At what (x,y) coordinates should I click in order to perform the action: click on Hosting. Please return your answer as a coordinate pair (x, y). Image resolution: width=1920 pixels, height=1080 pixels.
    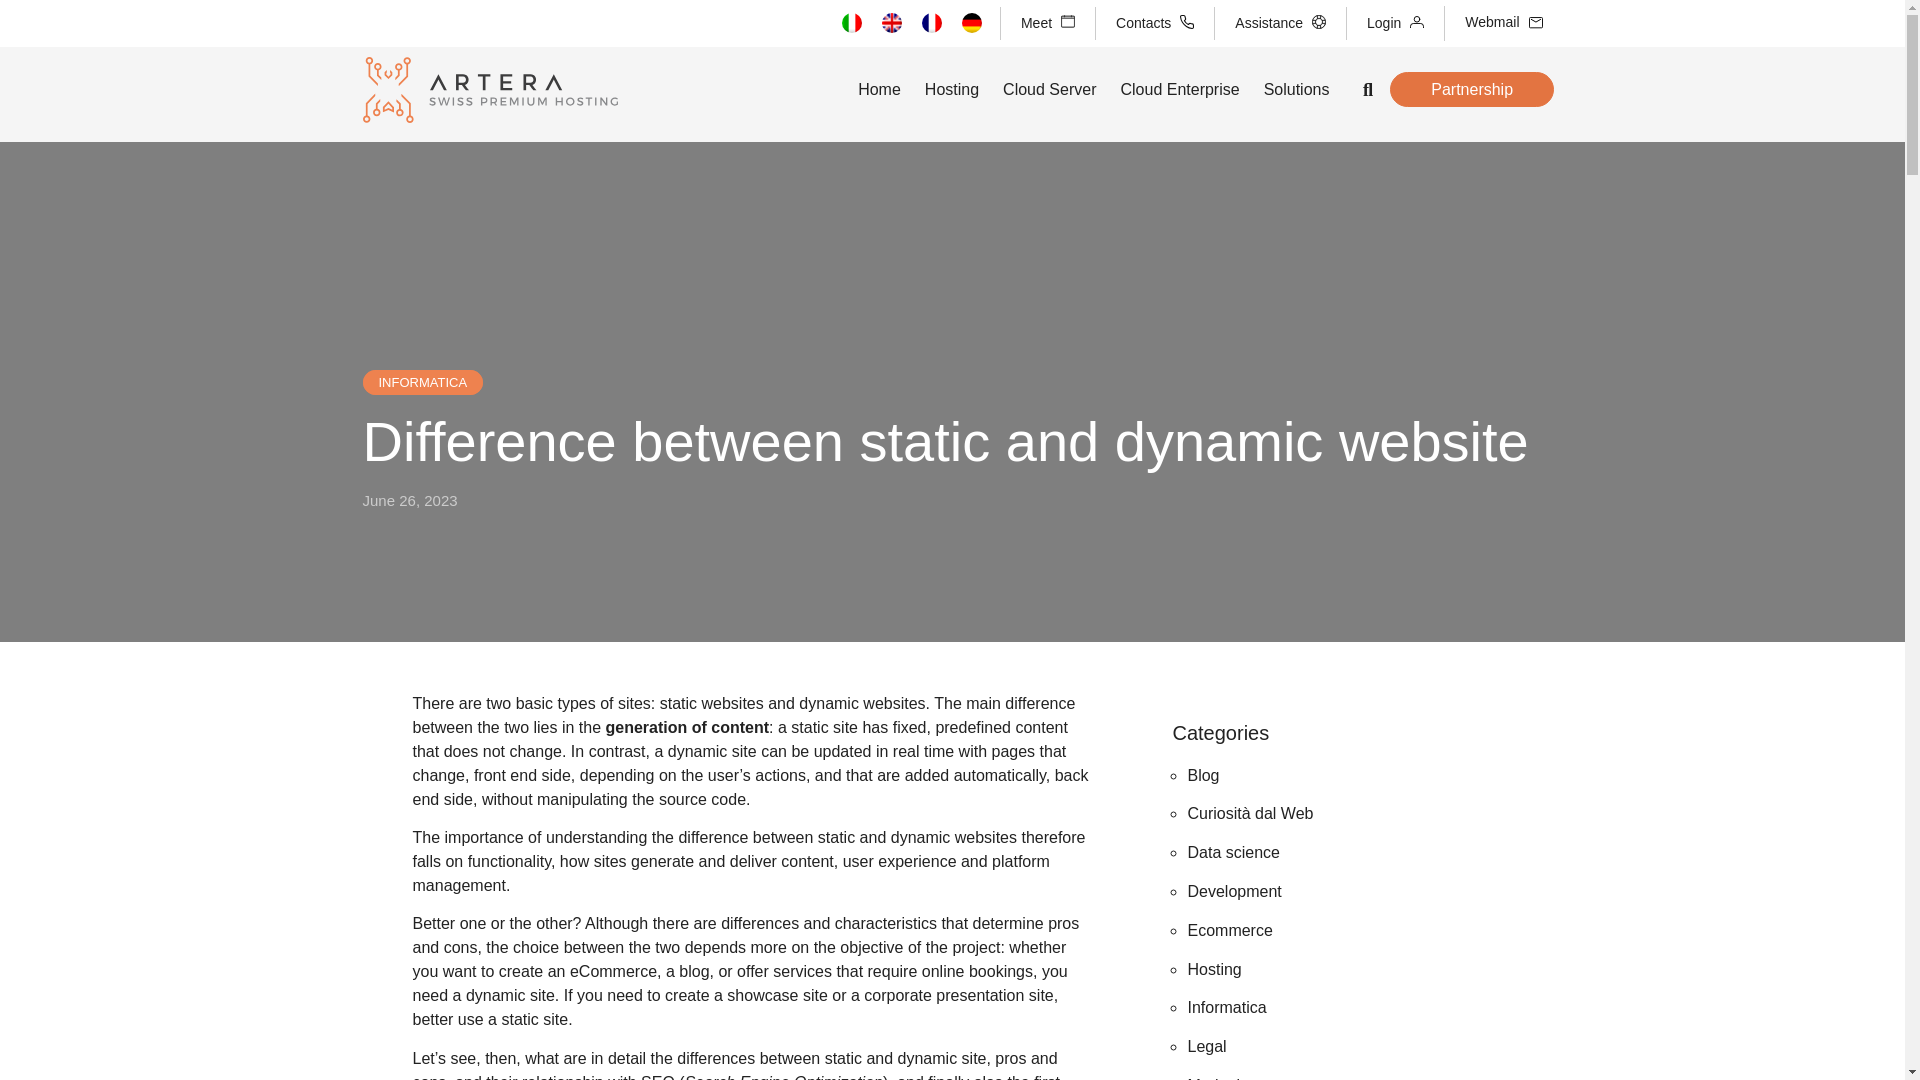
    Looking at the image, I should click on (1213, 970).